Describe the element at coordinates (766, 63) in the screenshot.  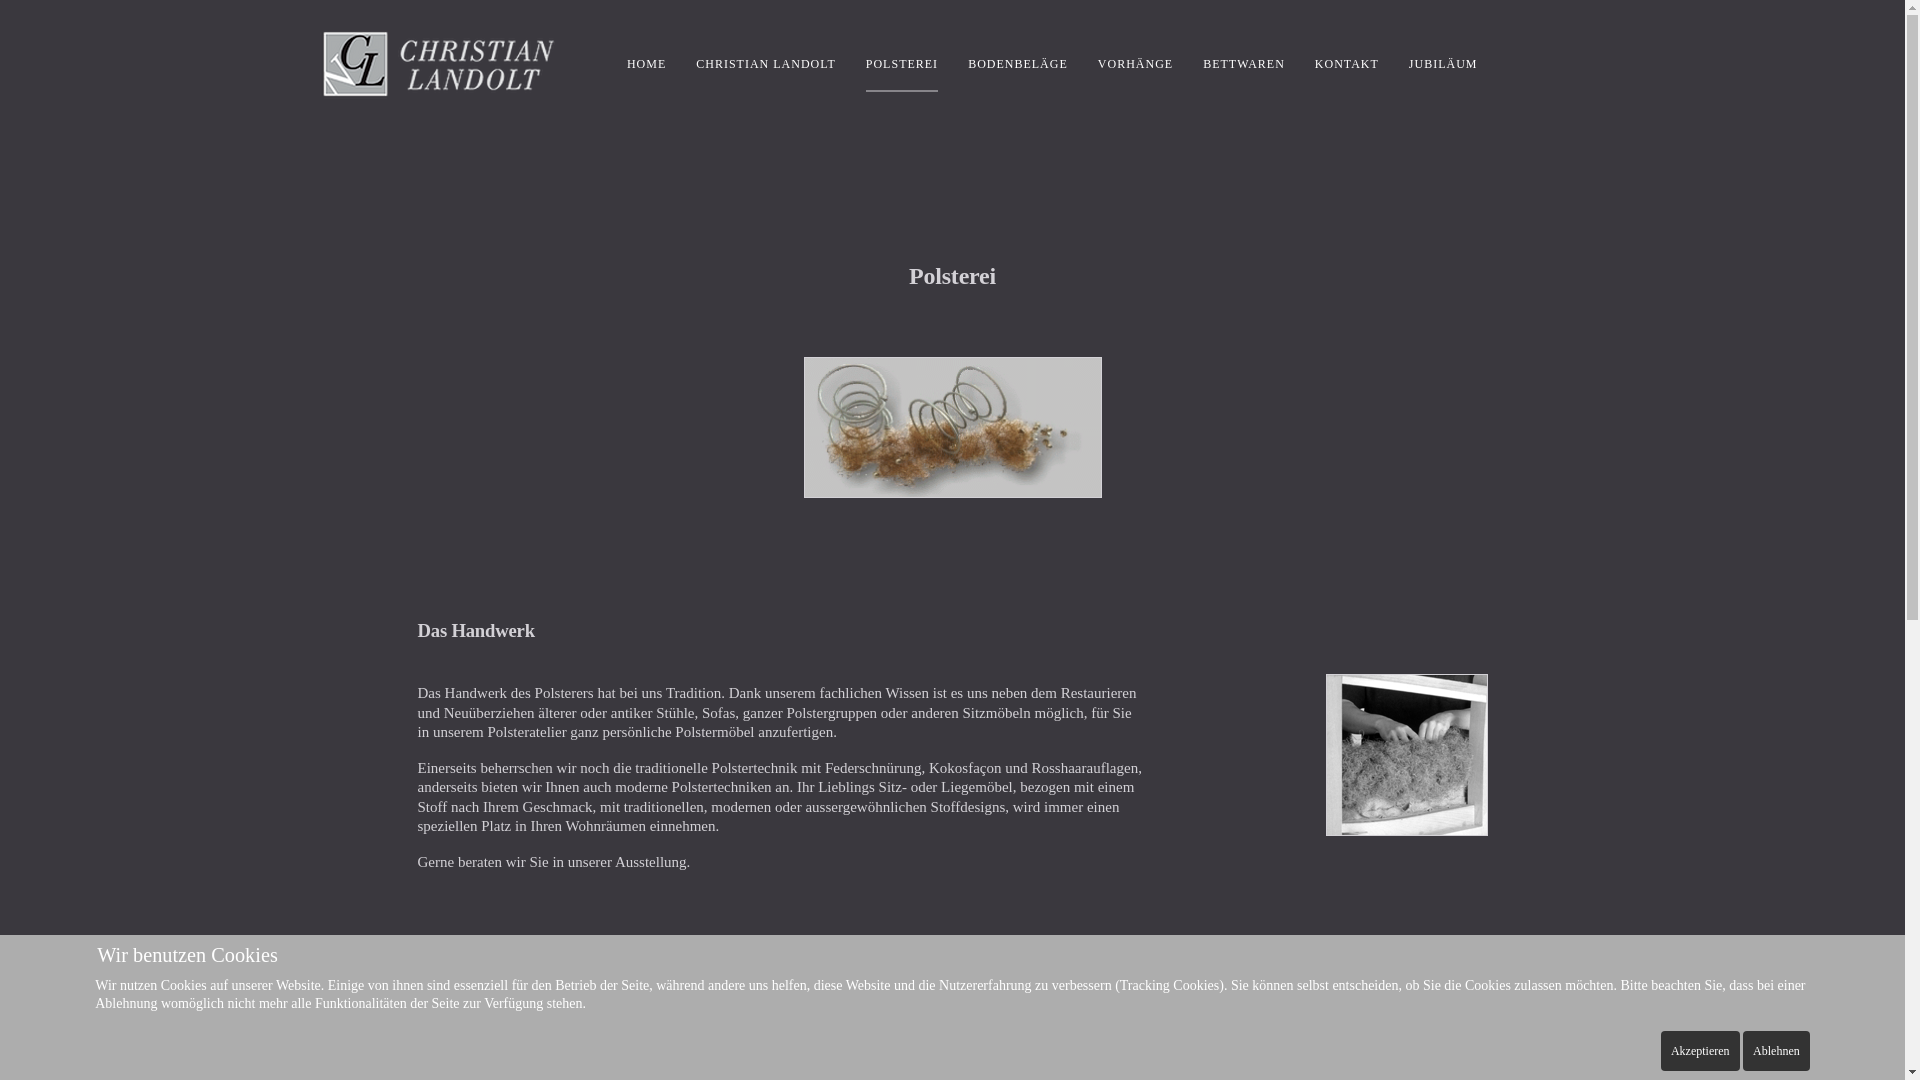
I see `CHRISTIAN LANDOLT` at that location.